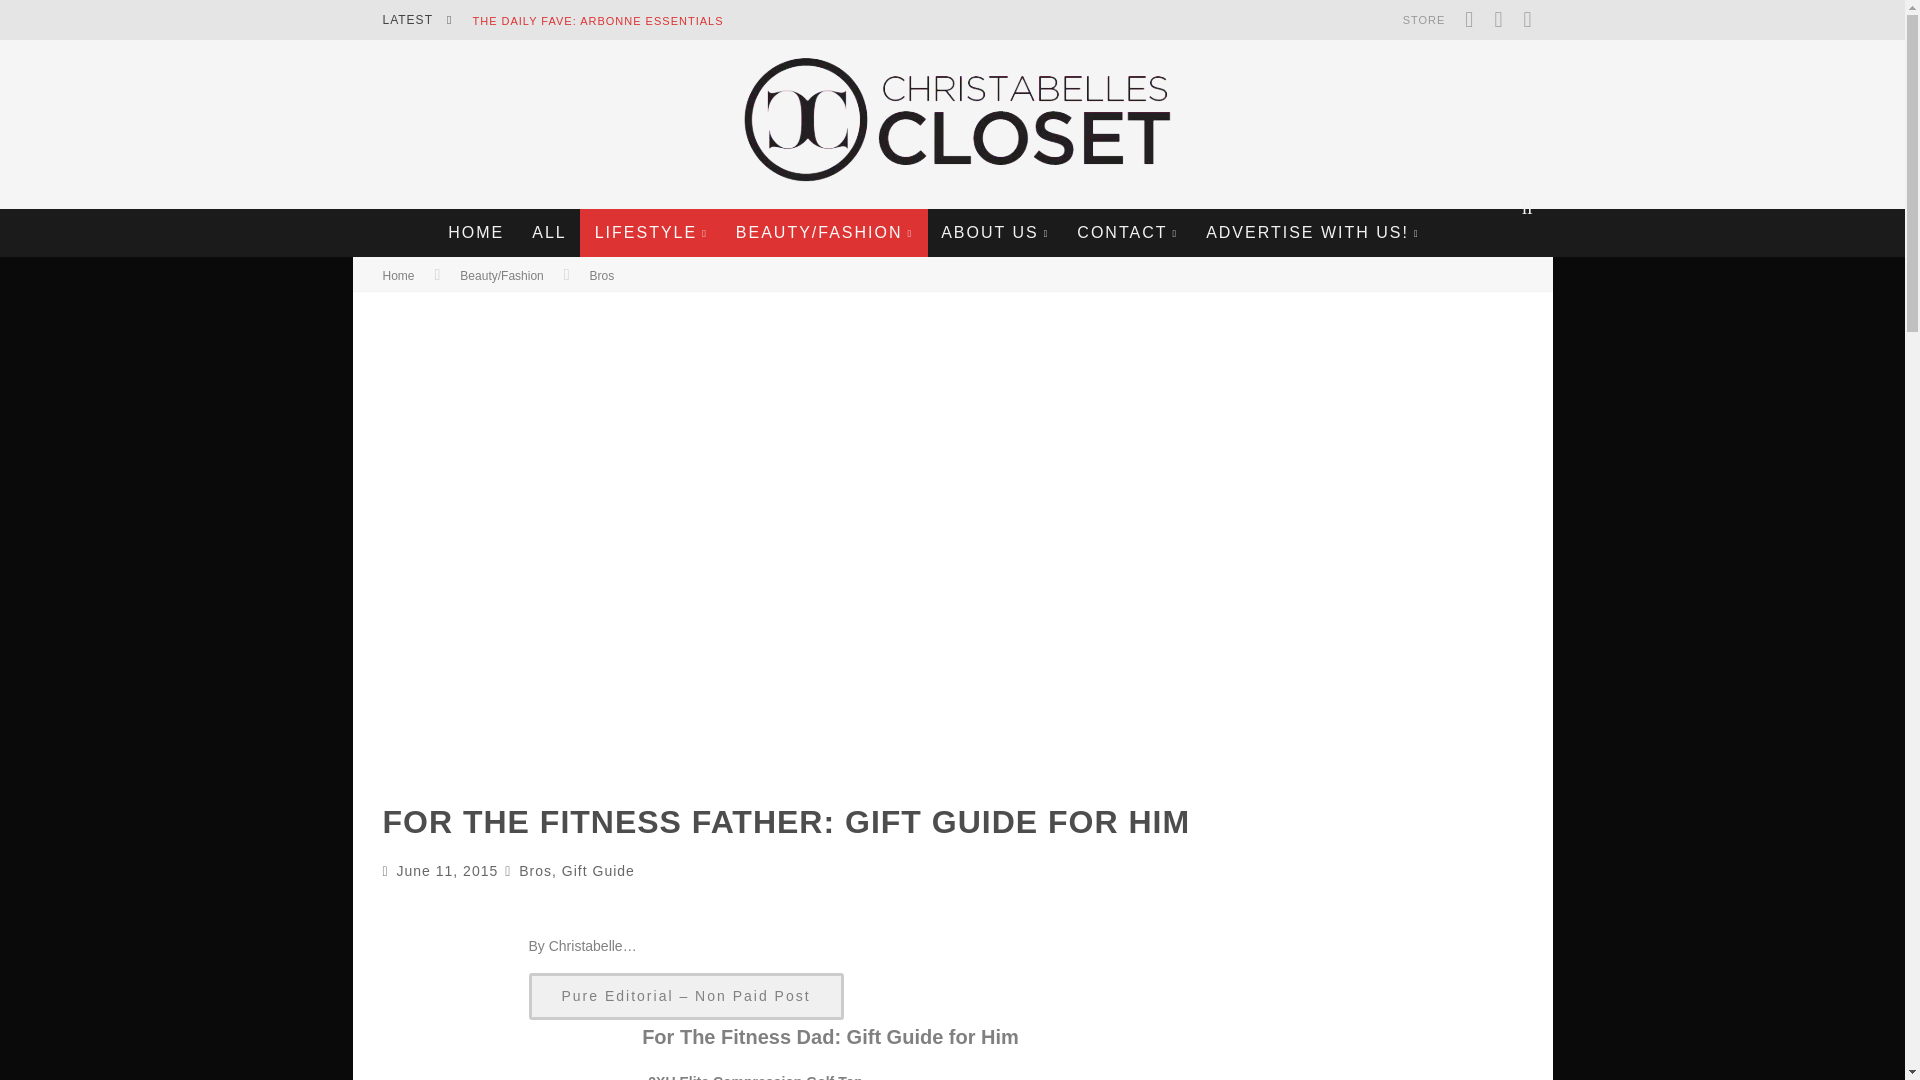  Describe the element at coordinates (598, 21) in the screenshot. I see `THE DAILY FAVE: ARBONNE ESSENTIALS` at that location.